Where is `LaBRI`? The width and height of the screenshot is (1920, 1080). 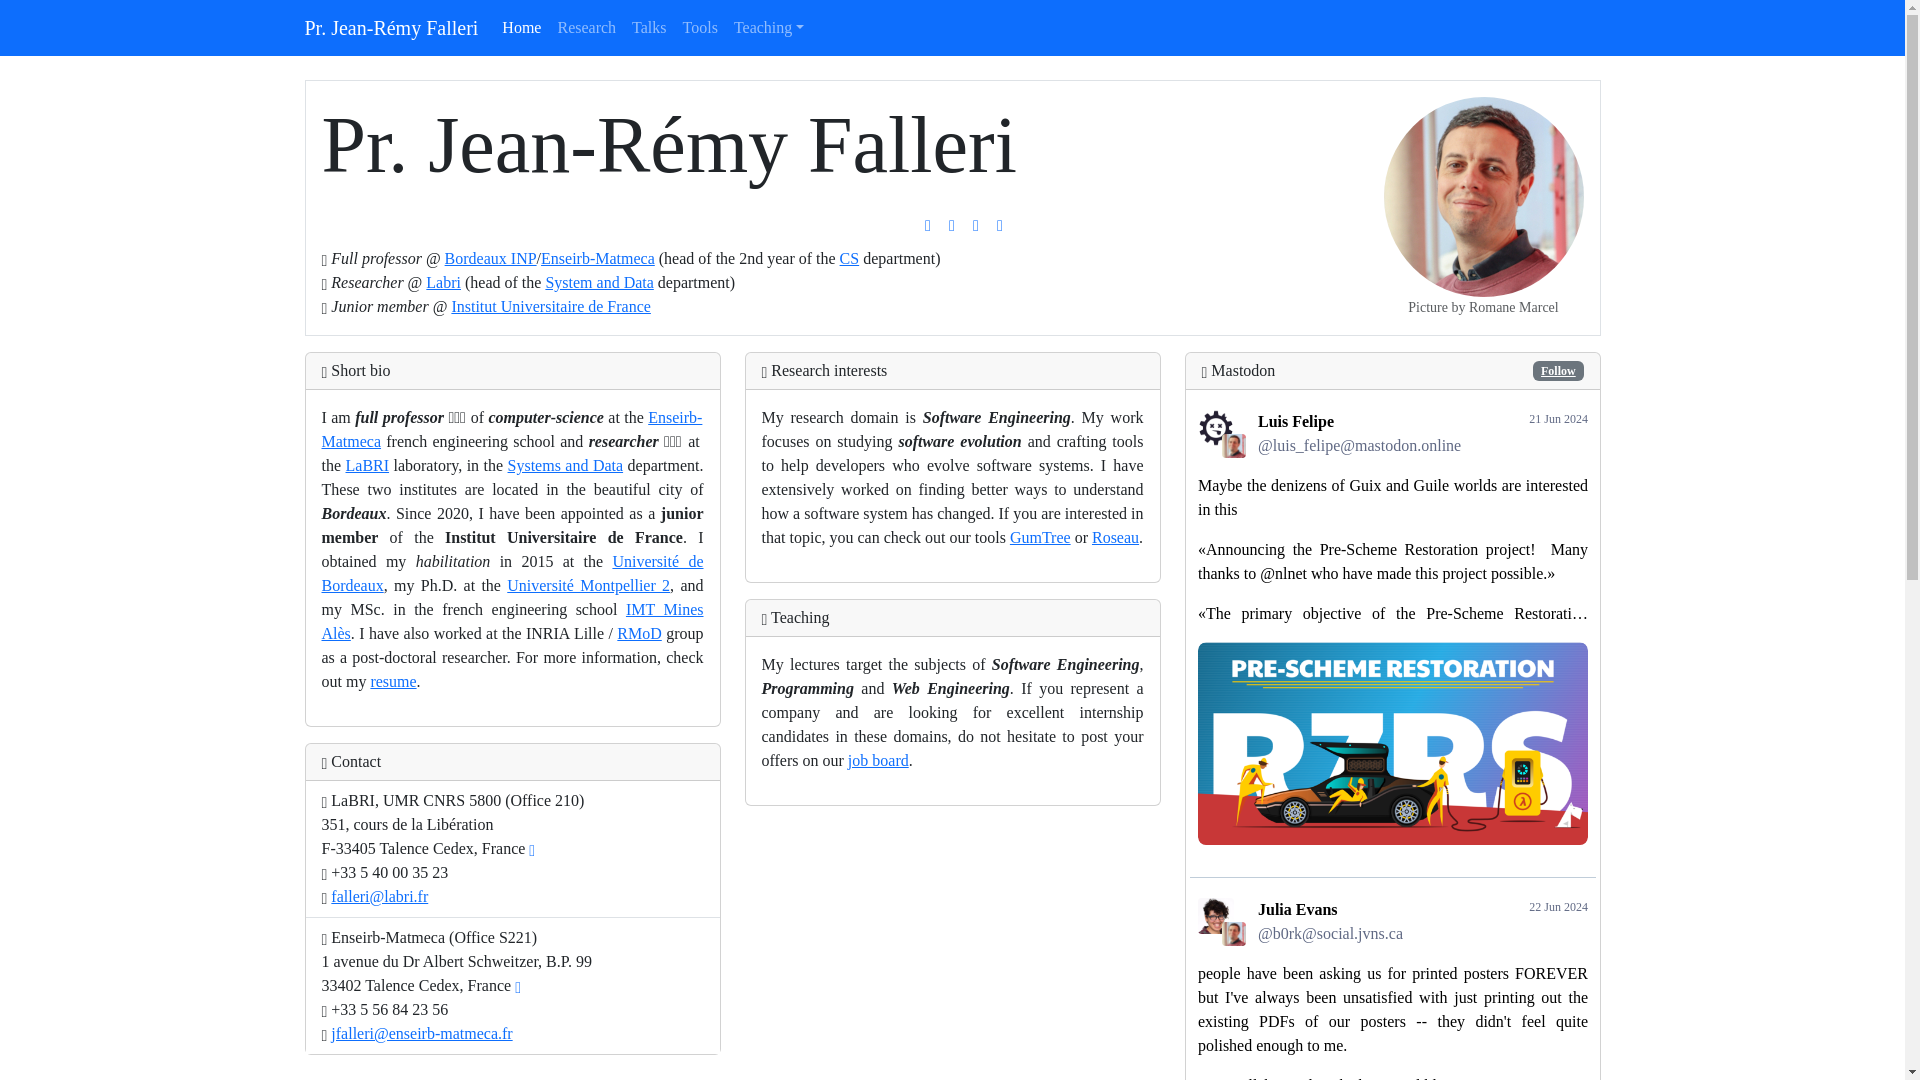 LaBRI is located at coordinates (367, 465).